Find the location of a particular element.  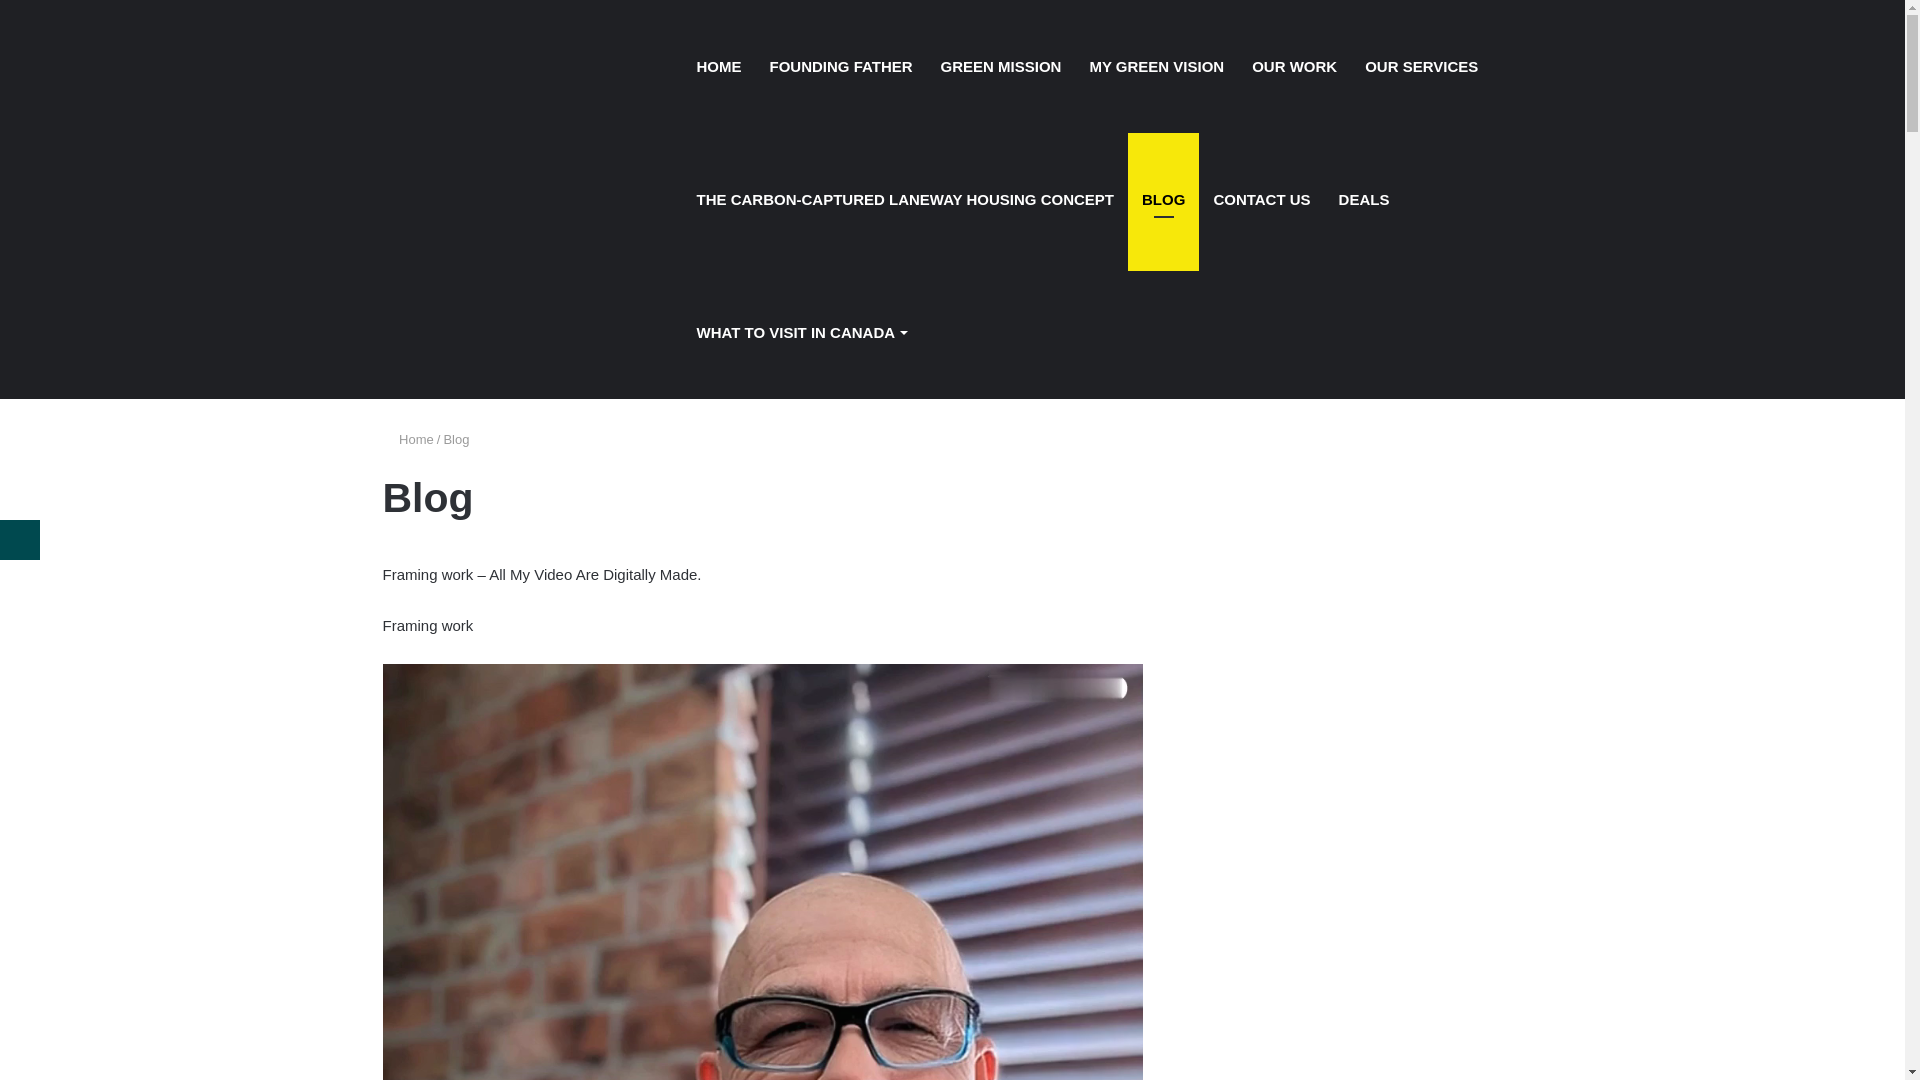

WHAT TO VISIT IN CANADA is located at coordinates (801, 332).